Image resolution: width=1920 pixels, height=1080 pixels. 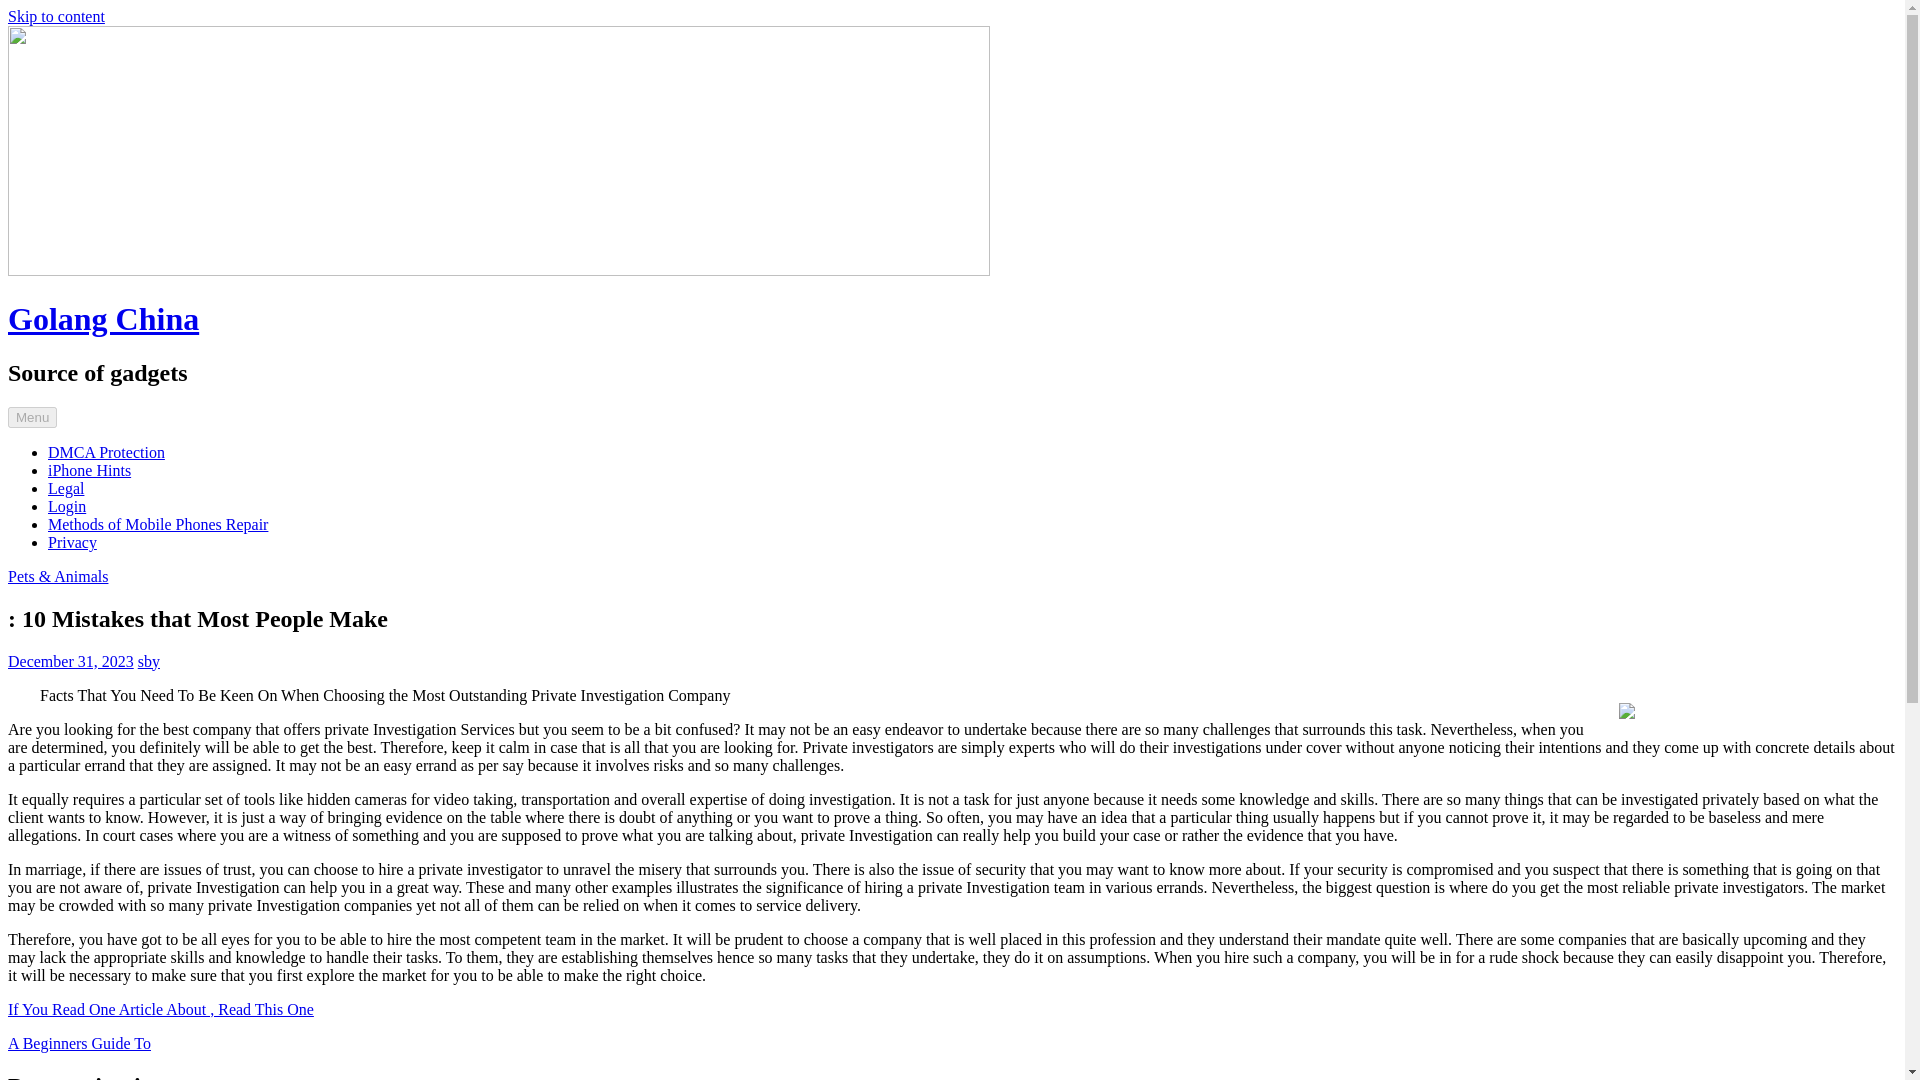 What do you see at coordinates (67, 506) in the screenshot?
I see `Login` at bounding box center [67, 506].